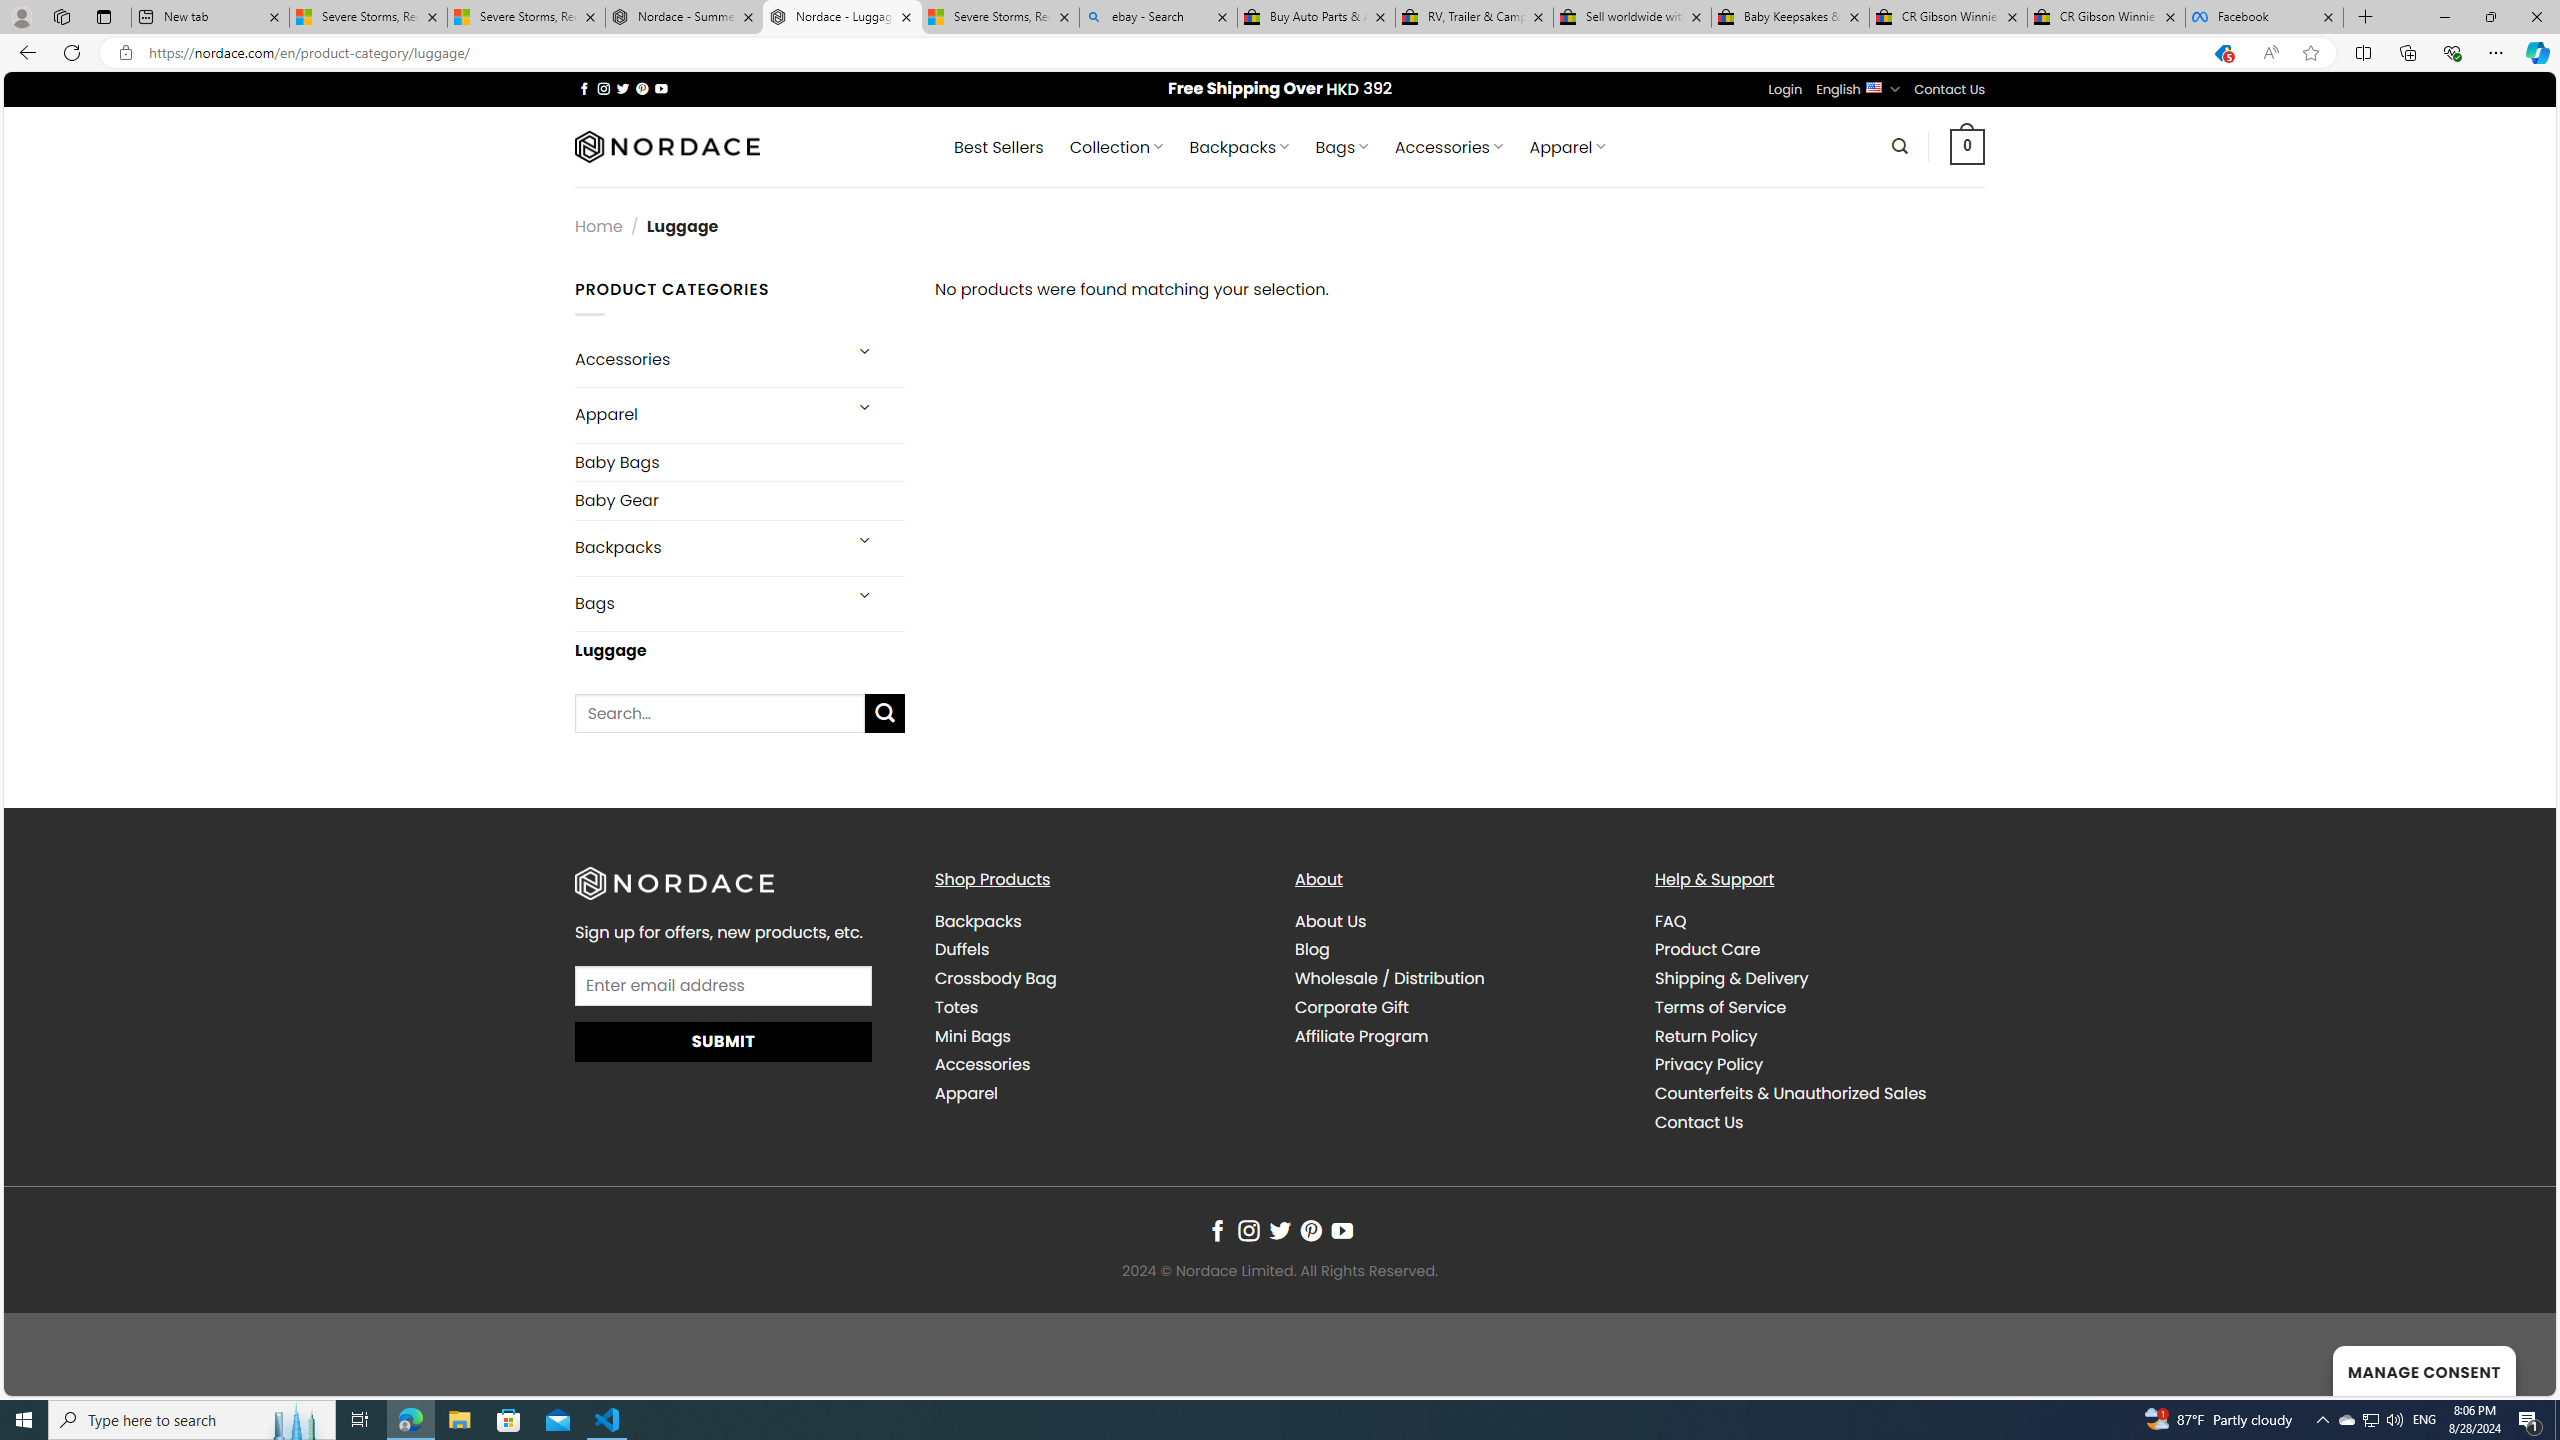  I want to click on Nordace - Luggage, so click(842, 17).